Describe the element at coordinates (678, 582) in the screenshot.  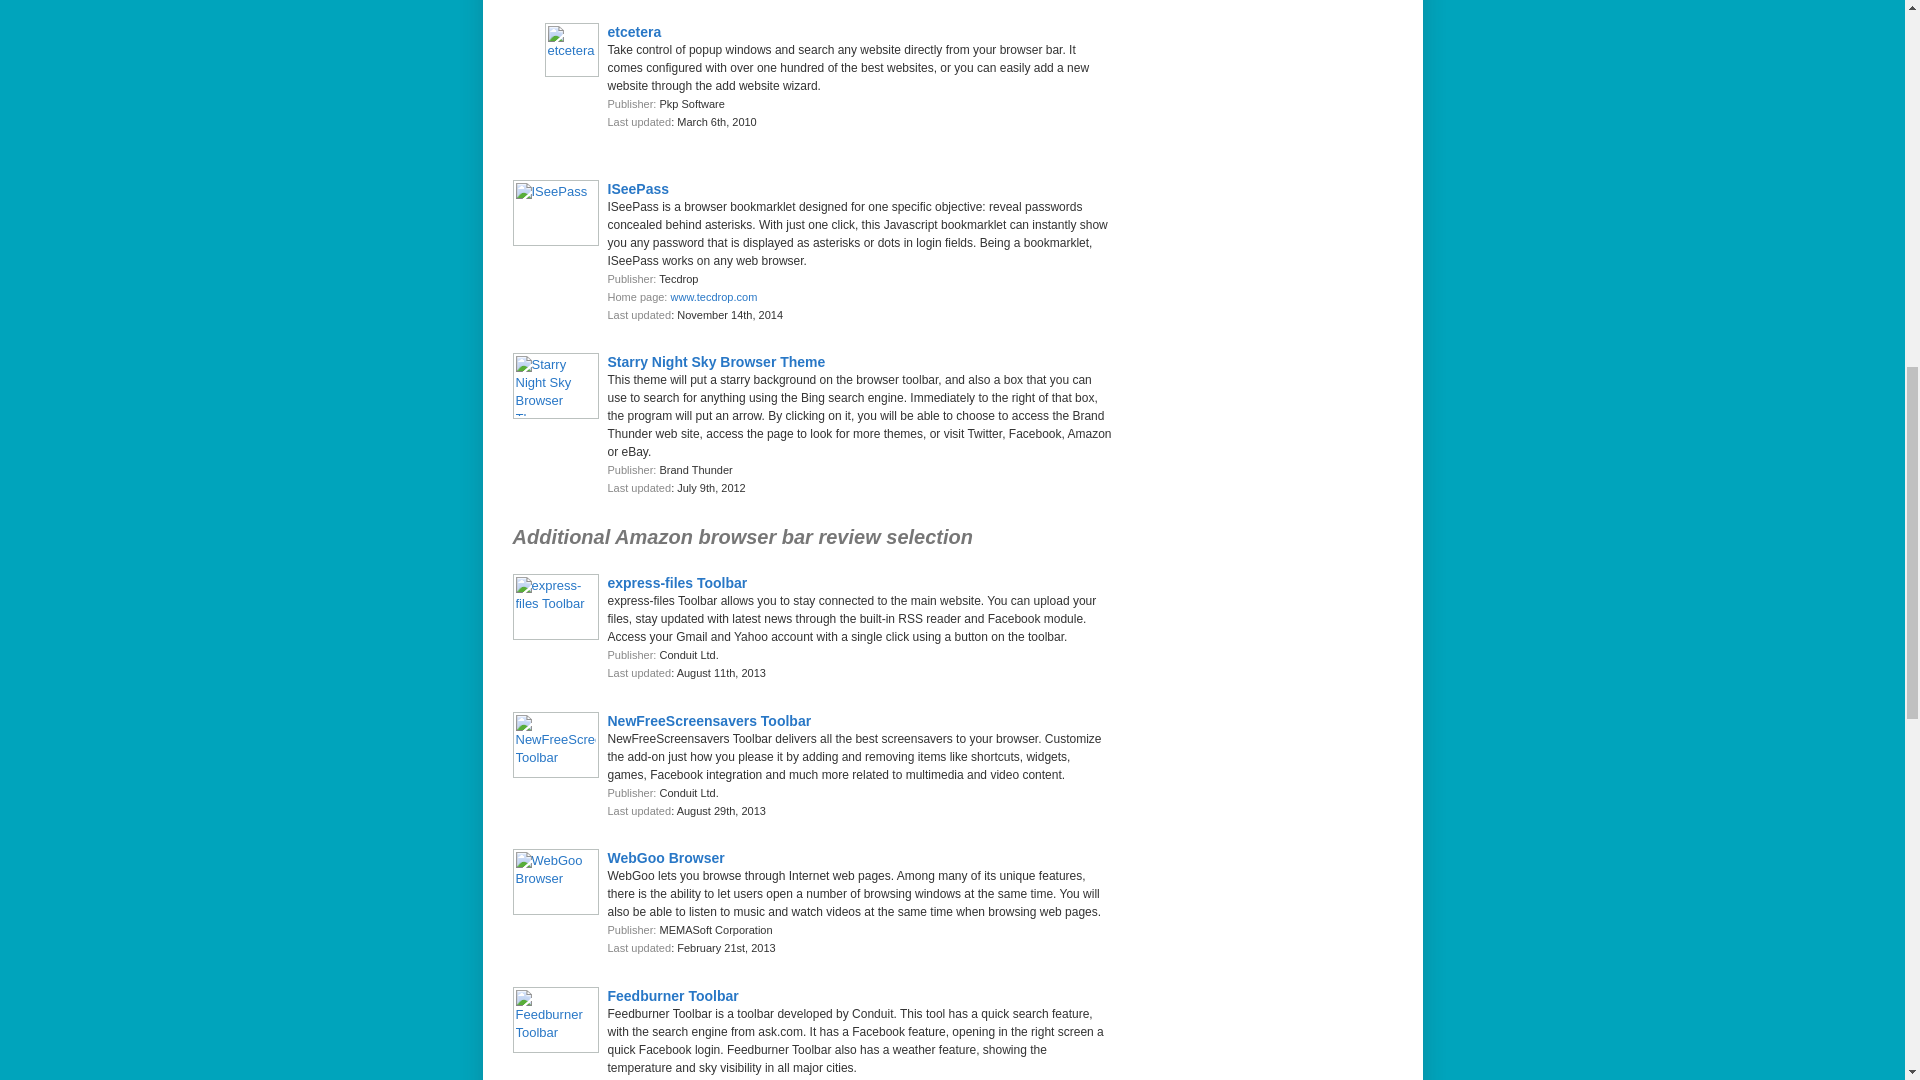
I see `express-files Toolbar` at that location.